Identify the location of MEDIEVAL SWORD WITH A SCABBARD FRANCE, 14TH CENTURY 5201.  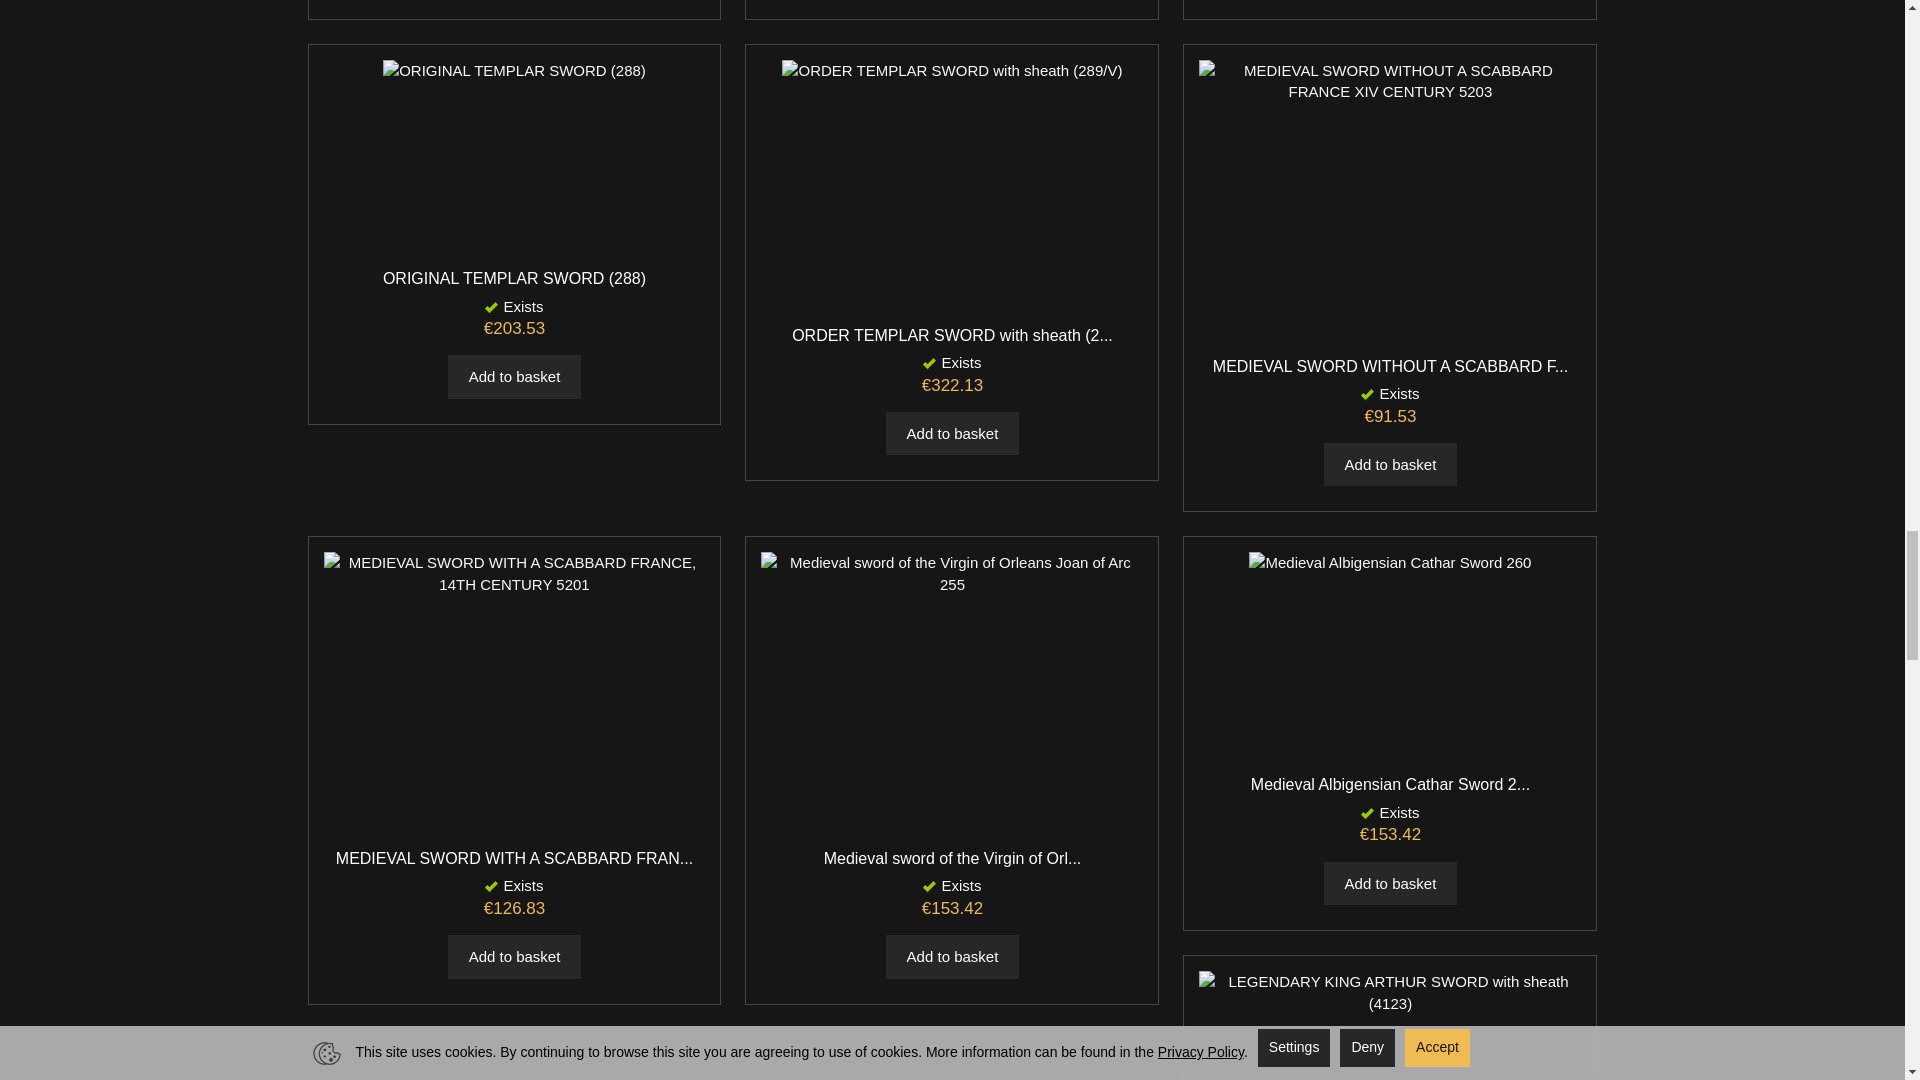
(514, 858).